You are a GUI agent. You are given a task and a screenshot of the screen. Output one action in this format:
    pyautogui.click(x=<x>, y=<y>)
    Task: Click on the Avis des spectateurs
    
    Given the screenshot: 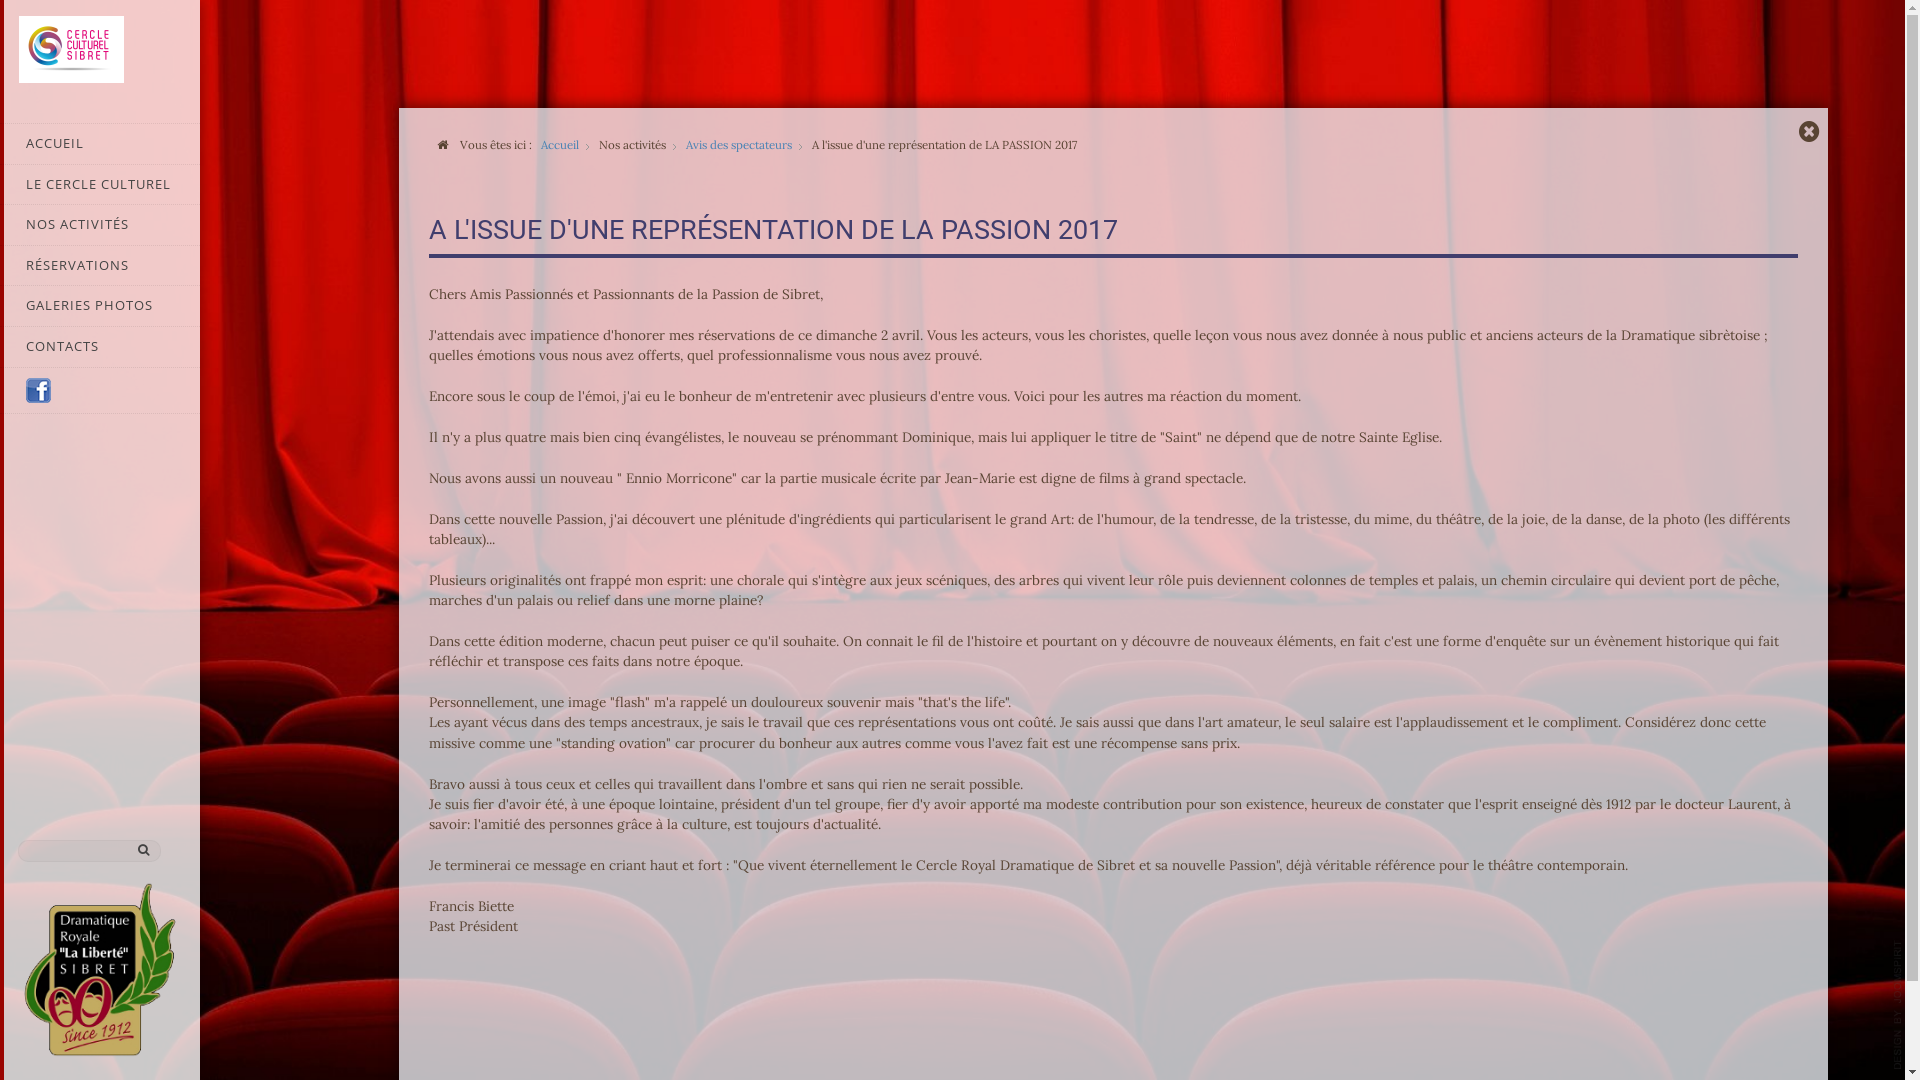 What is the action you would take?
    pyautogui.click(x=739, y=144)
    